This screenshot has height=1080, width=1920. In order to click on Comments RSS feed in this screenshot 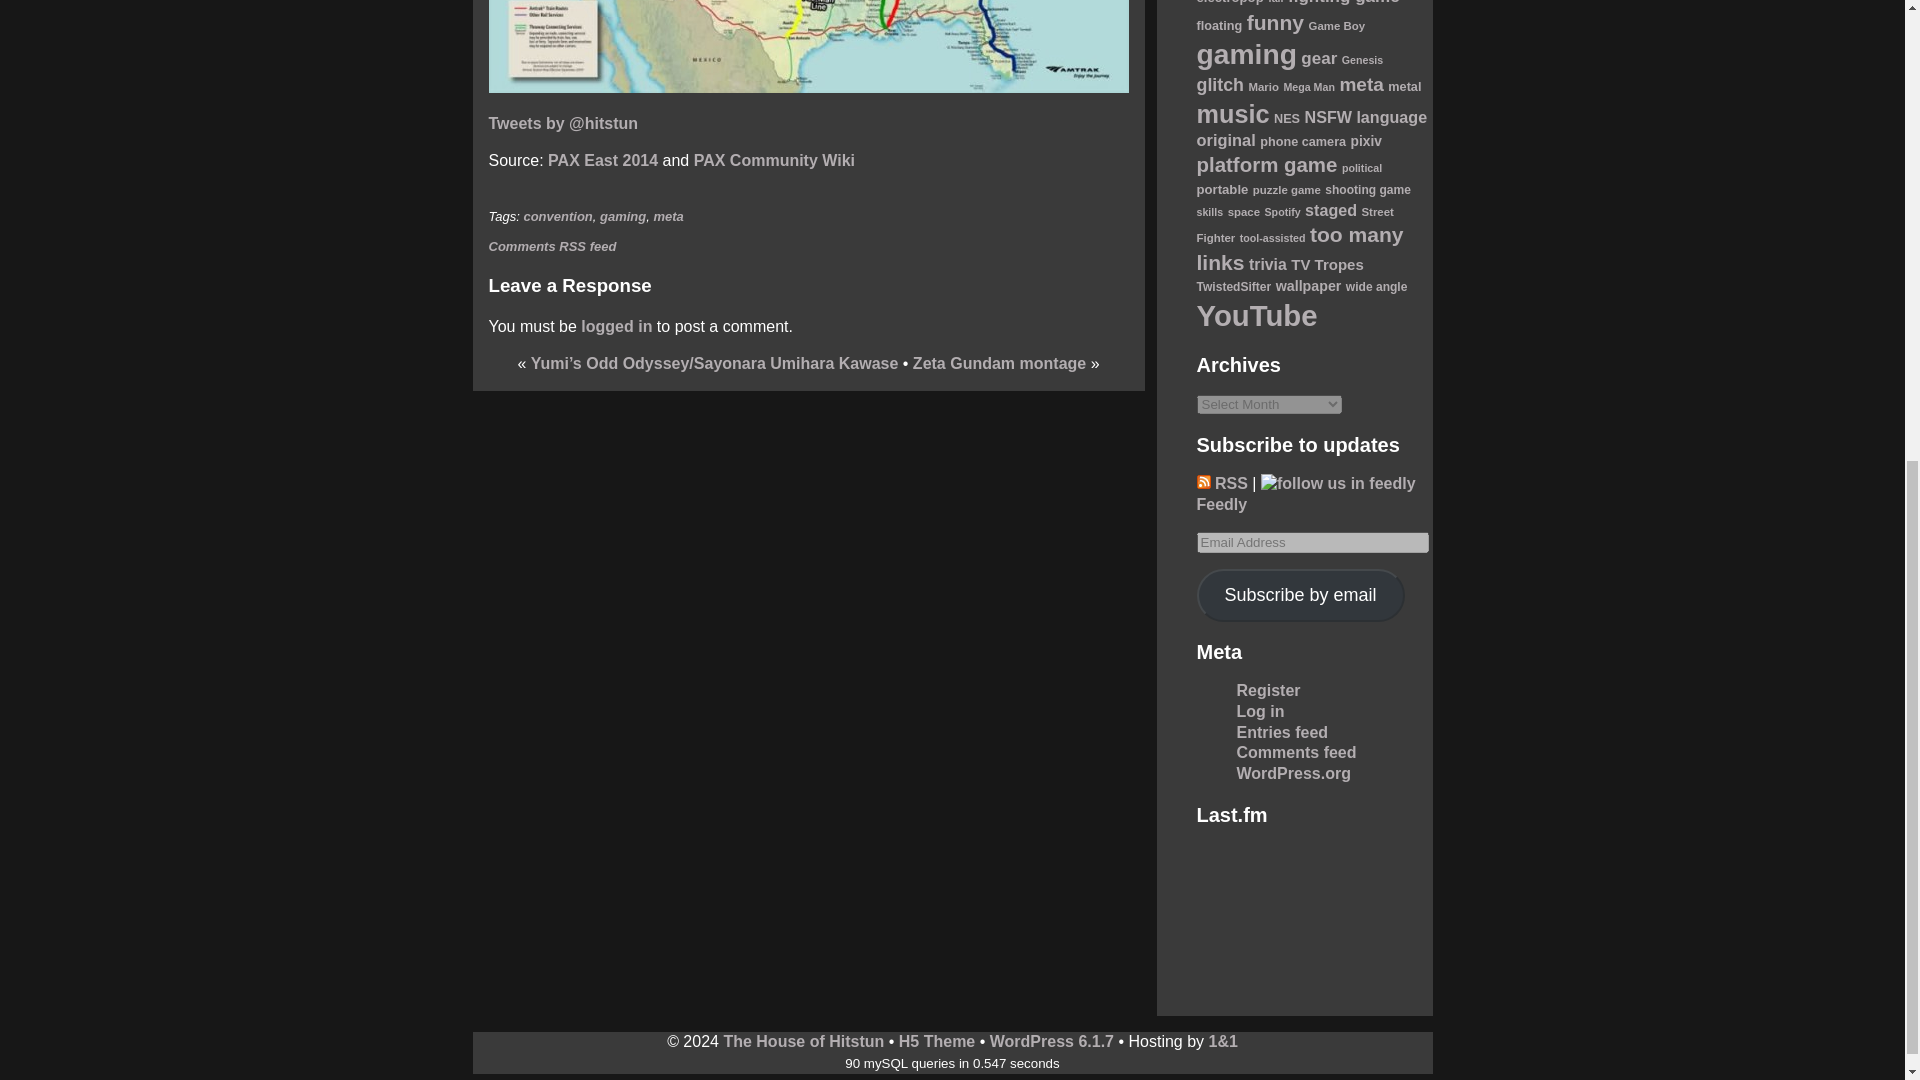, I will do `click(552, 246)`.